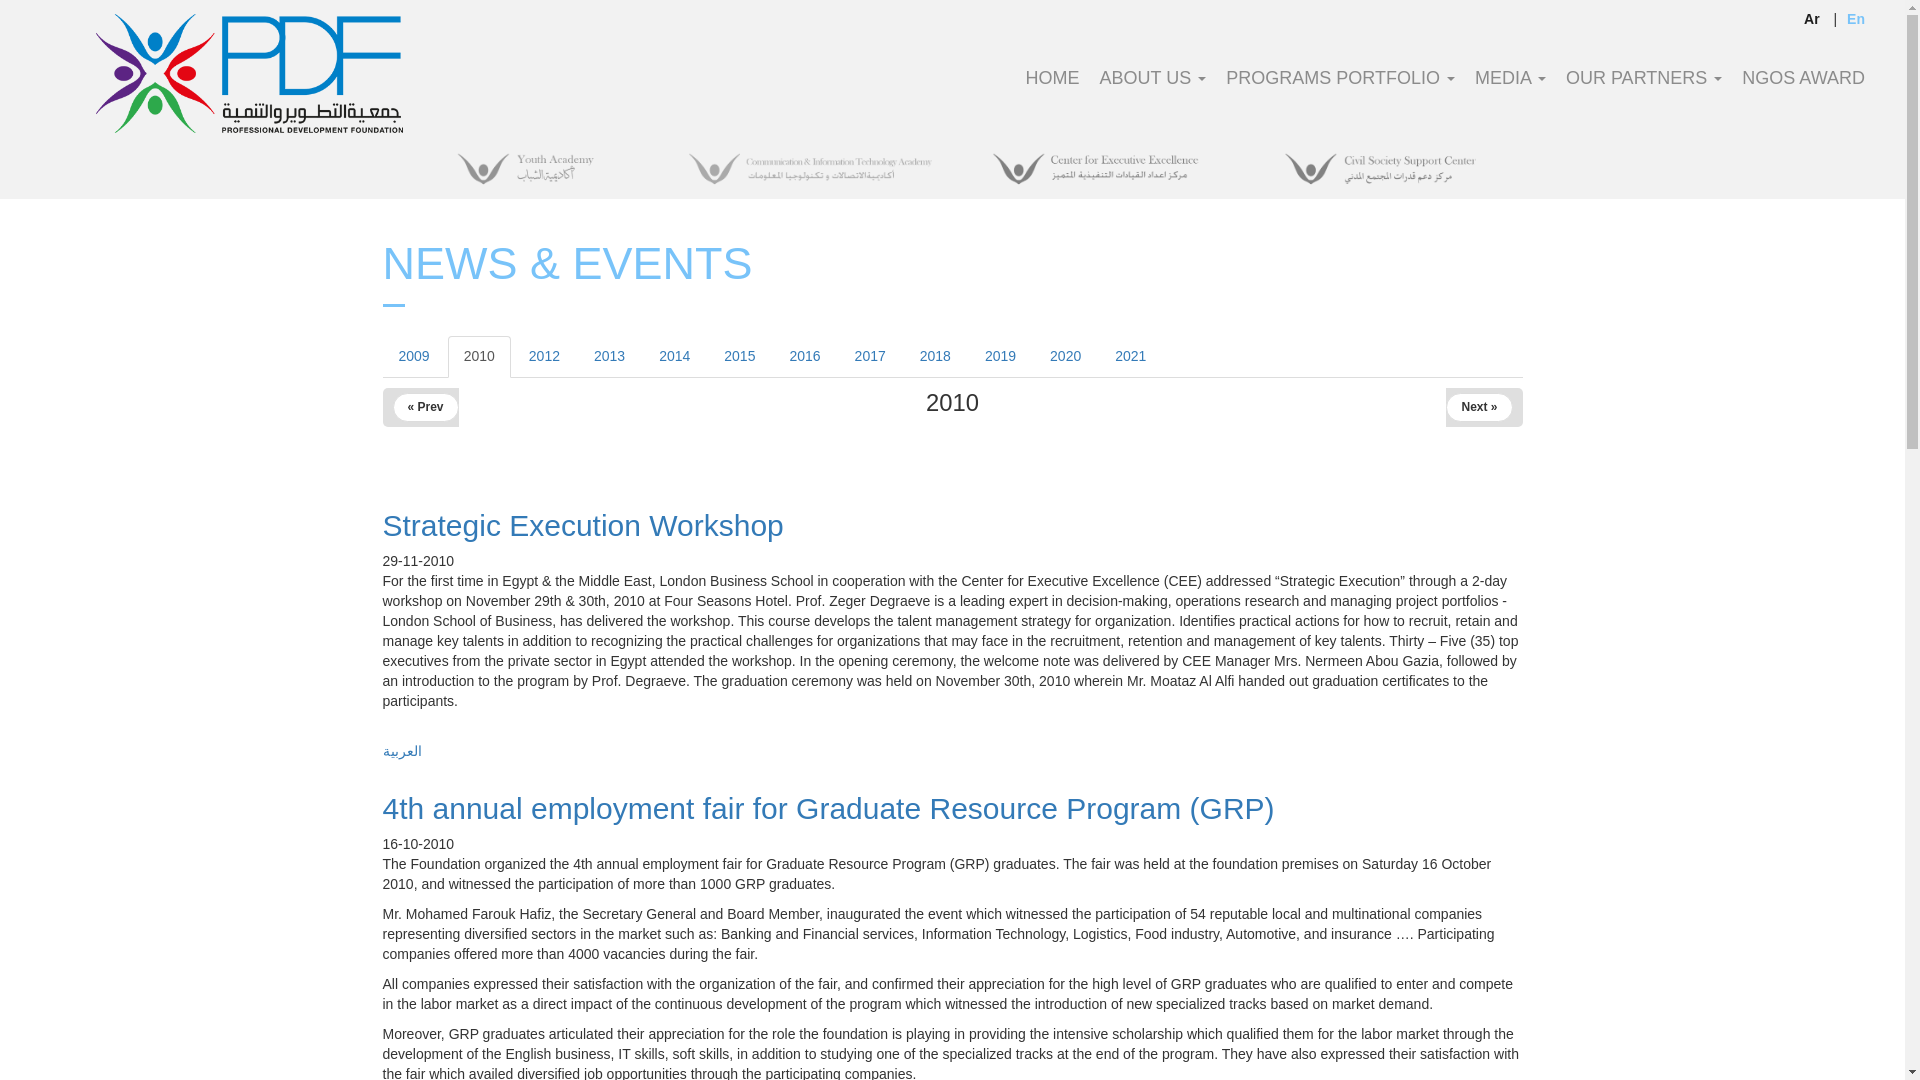 This screenshot has width=1920, height=1080. What do you see at coordinates (1811, 18) in the screenshot?
I see `Ar` at bounding box center [1811, 18].